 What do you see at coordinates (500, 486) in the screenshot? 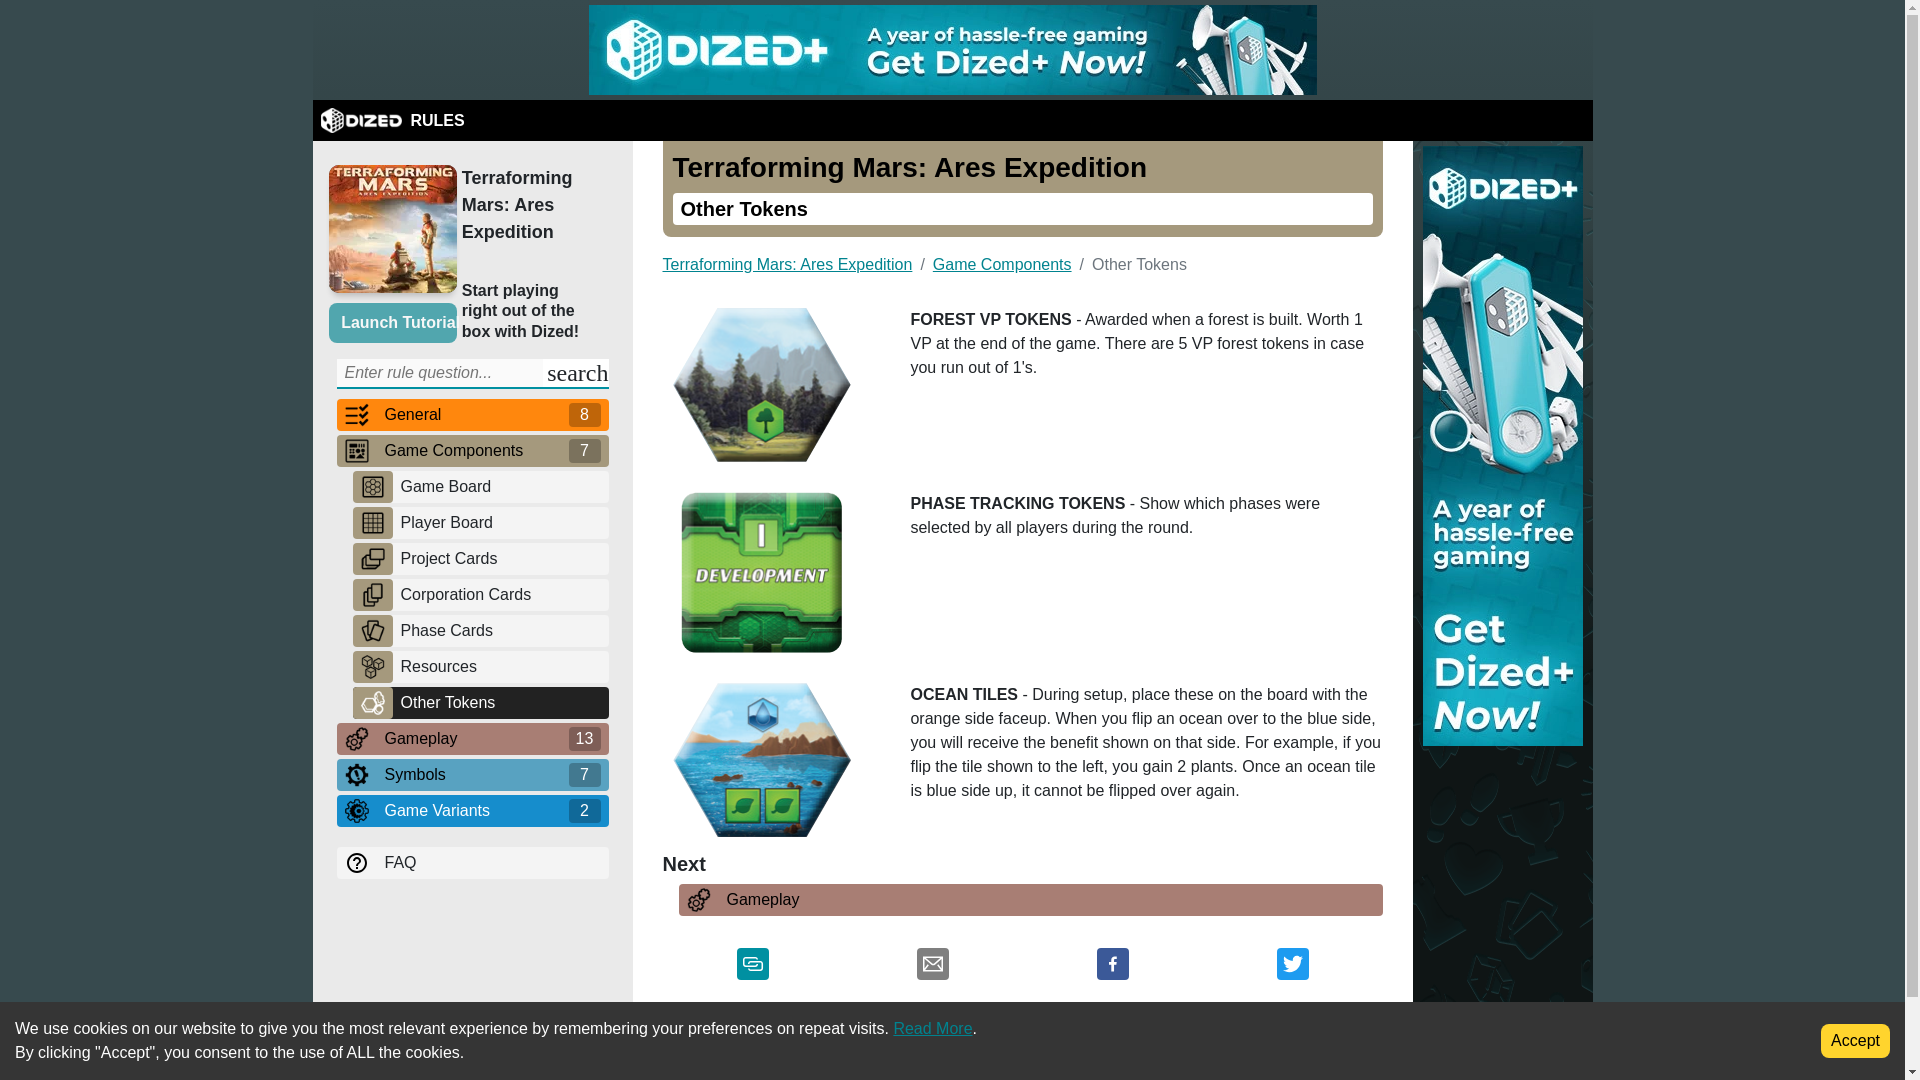
I see `Game Board` at bounding box center [500, 486].